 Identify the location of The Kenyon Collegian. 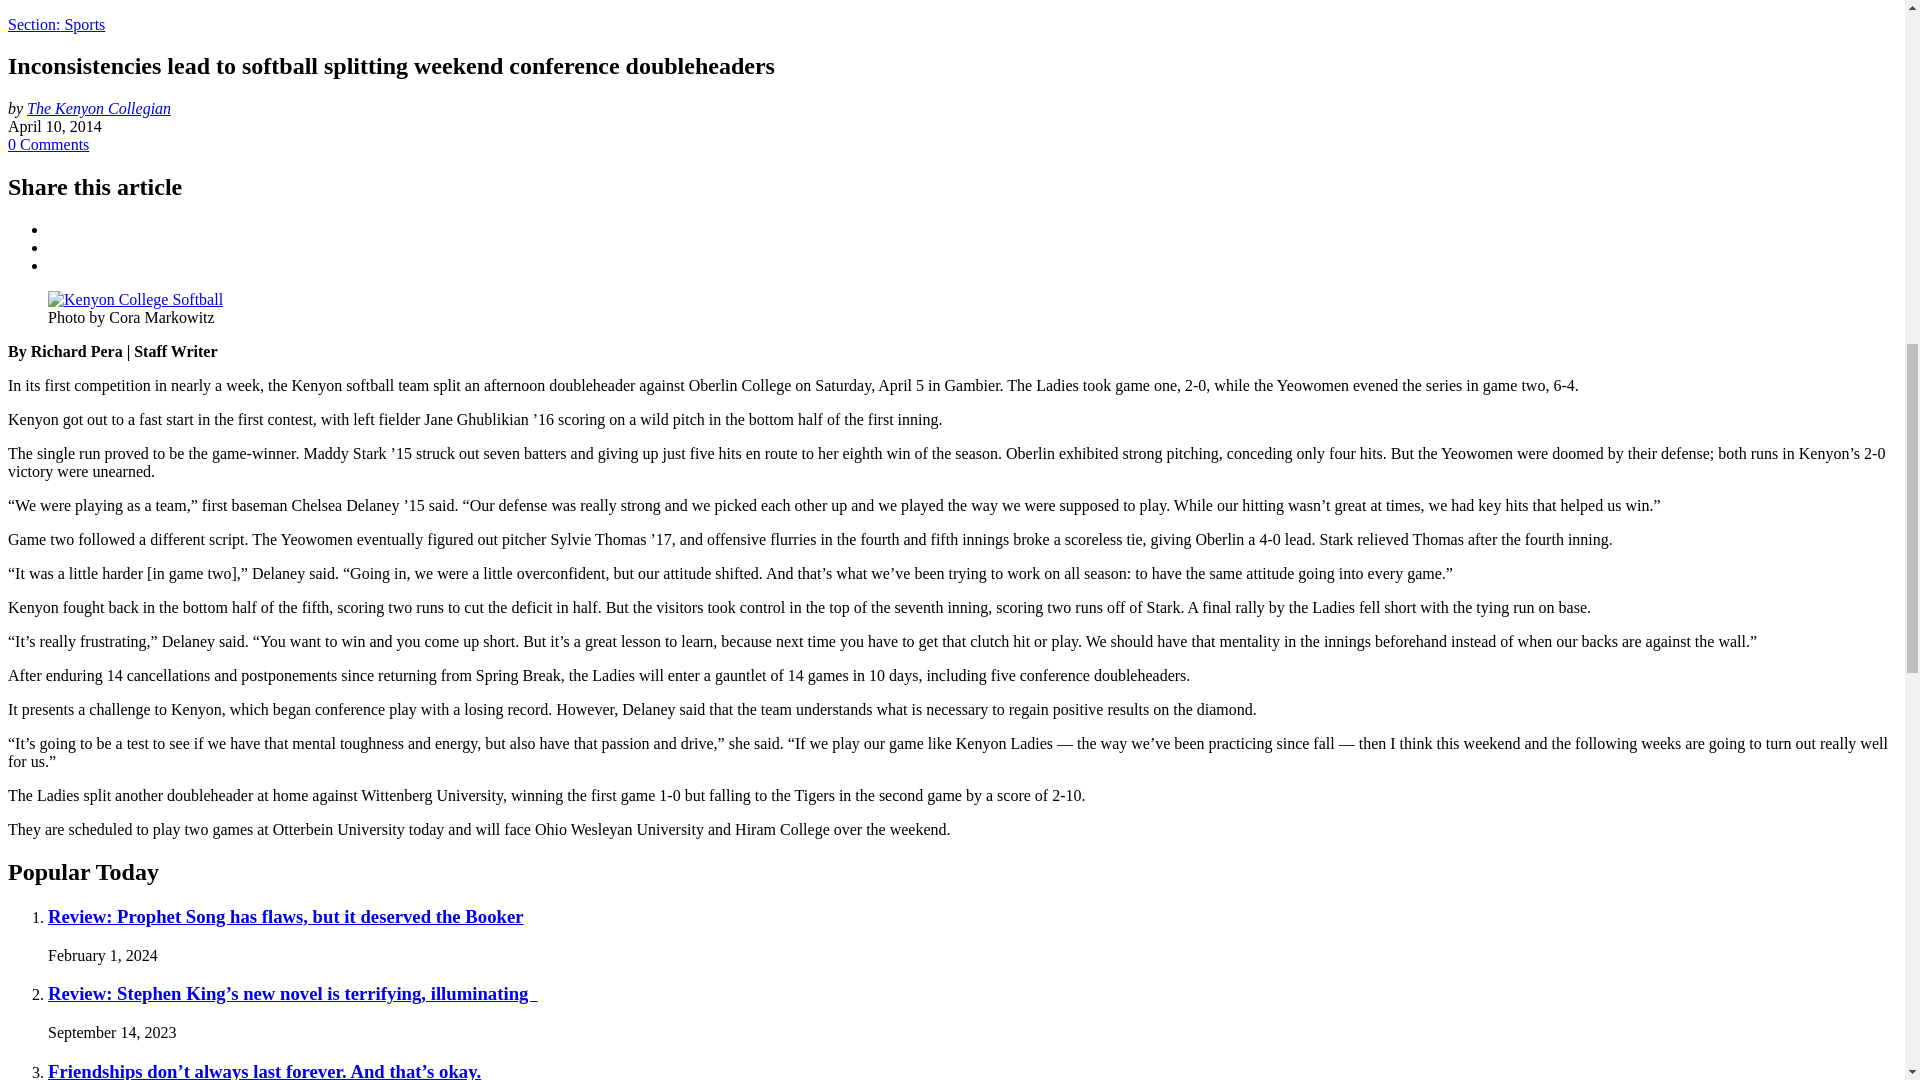
(98, 108).